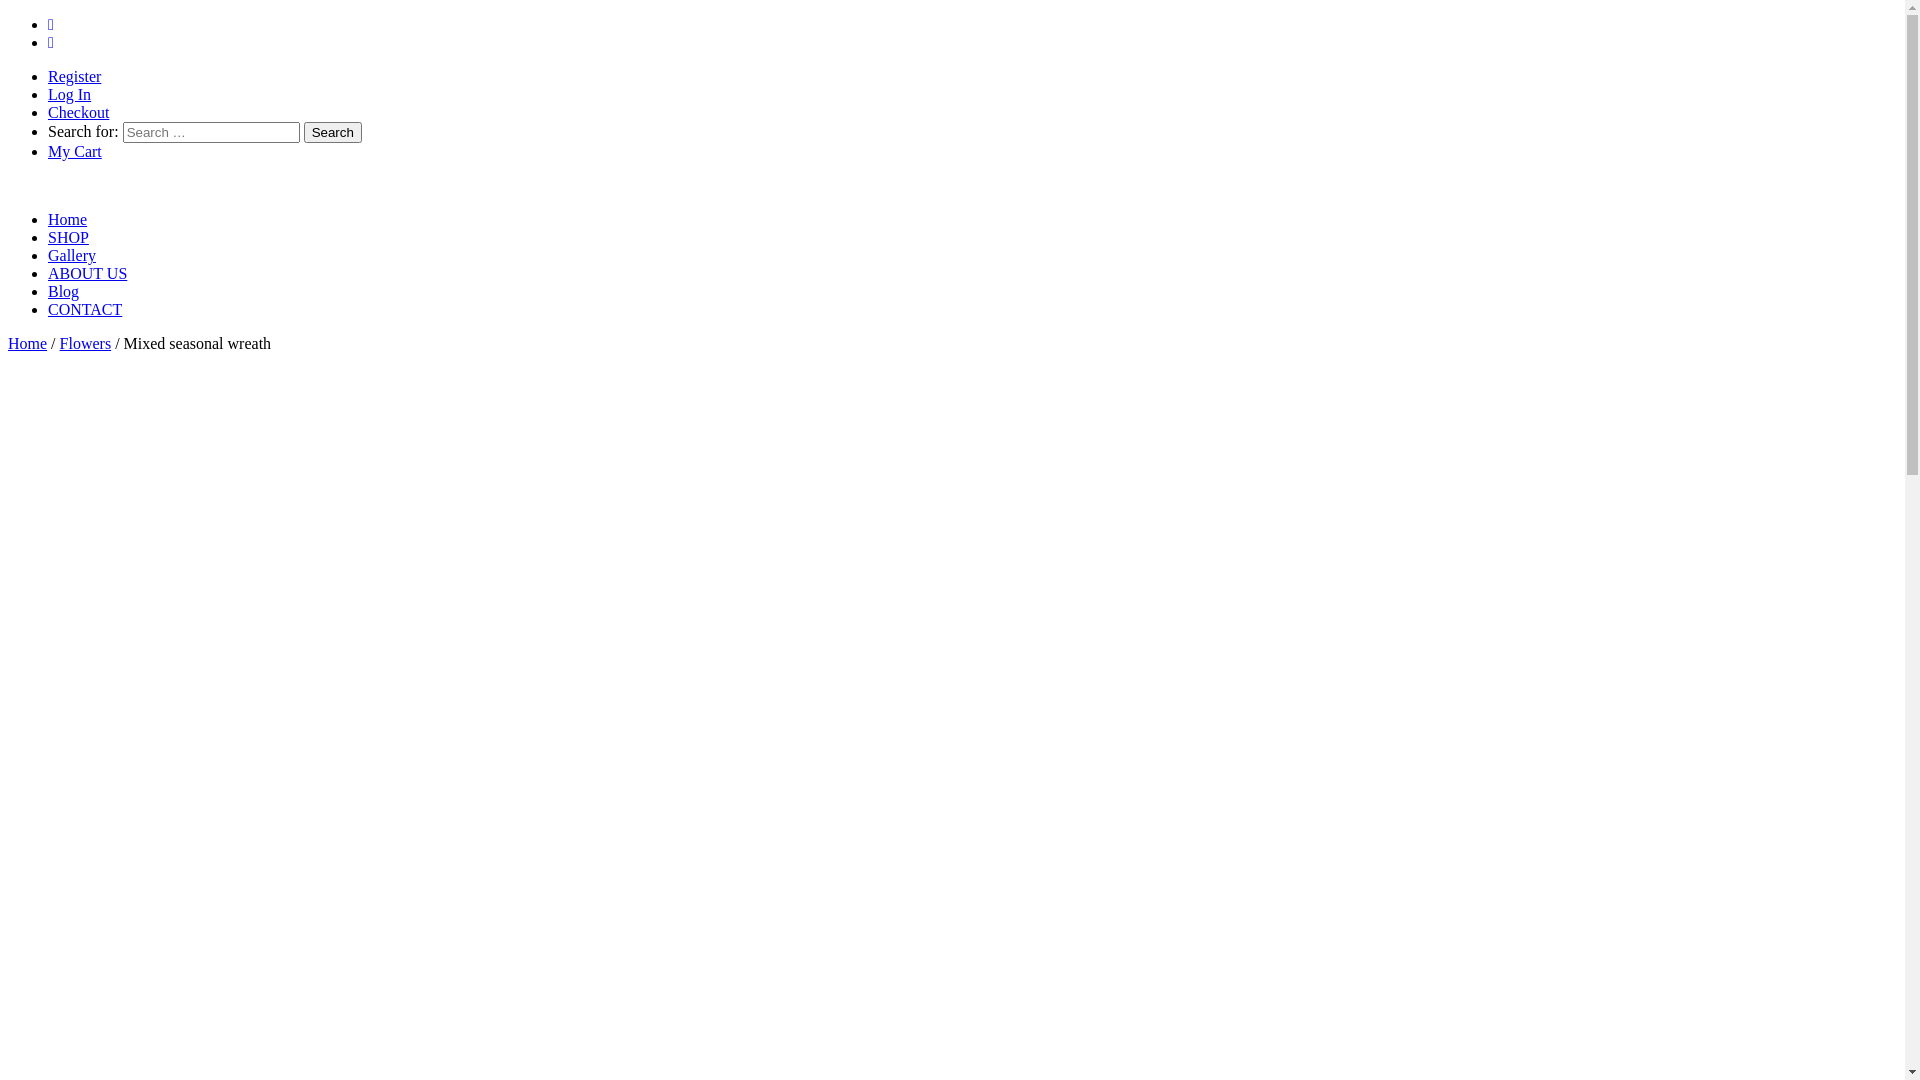  Describe the element at coordinates (74, 76) in the screenshot. I see `Register` at that location.